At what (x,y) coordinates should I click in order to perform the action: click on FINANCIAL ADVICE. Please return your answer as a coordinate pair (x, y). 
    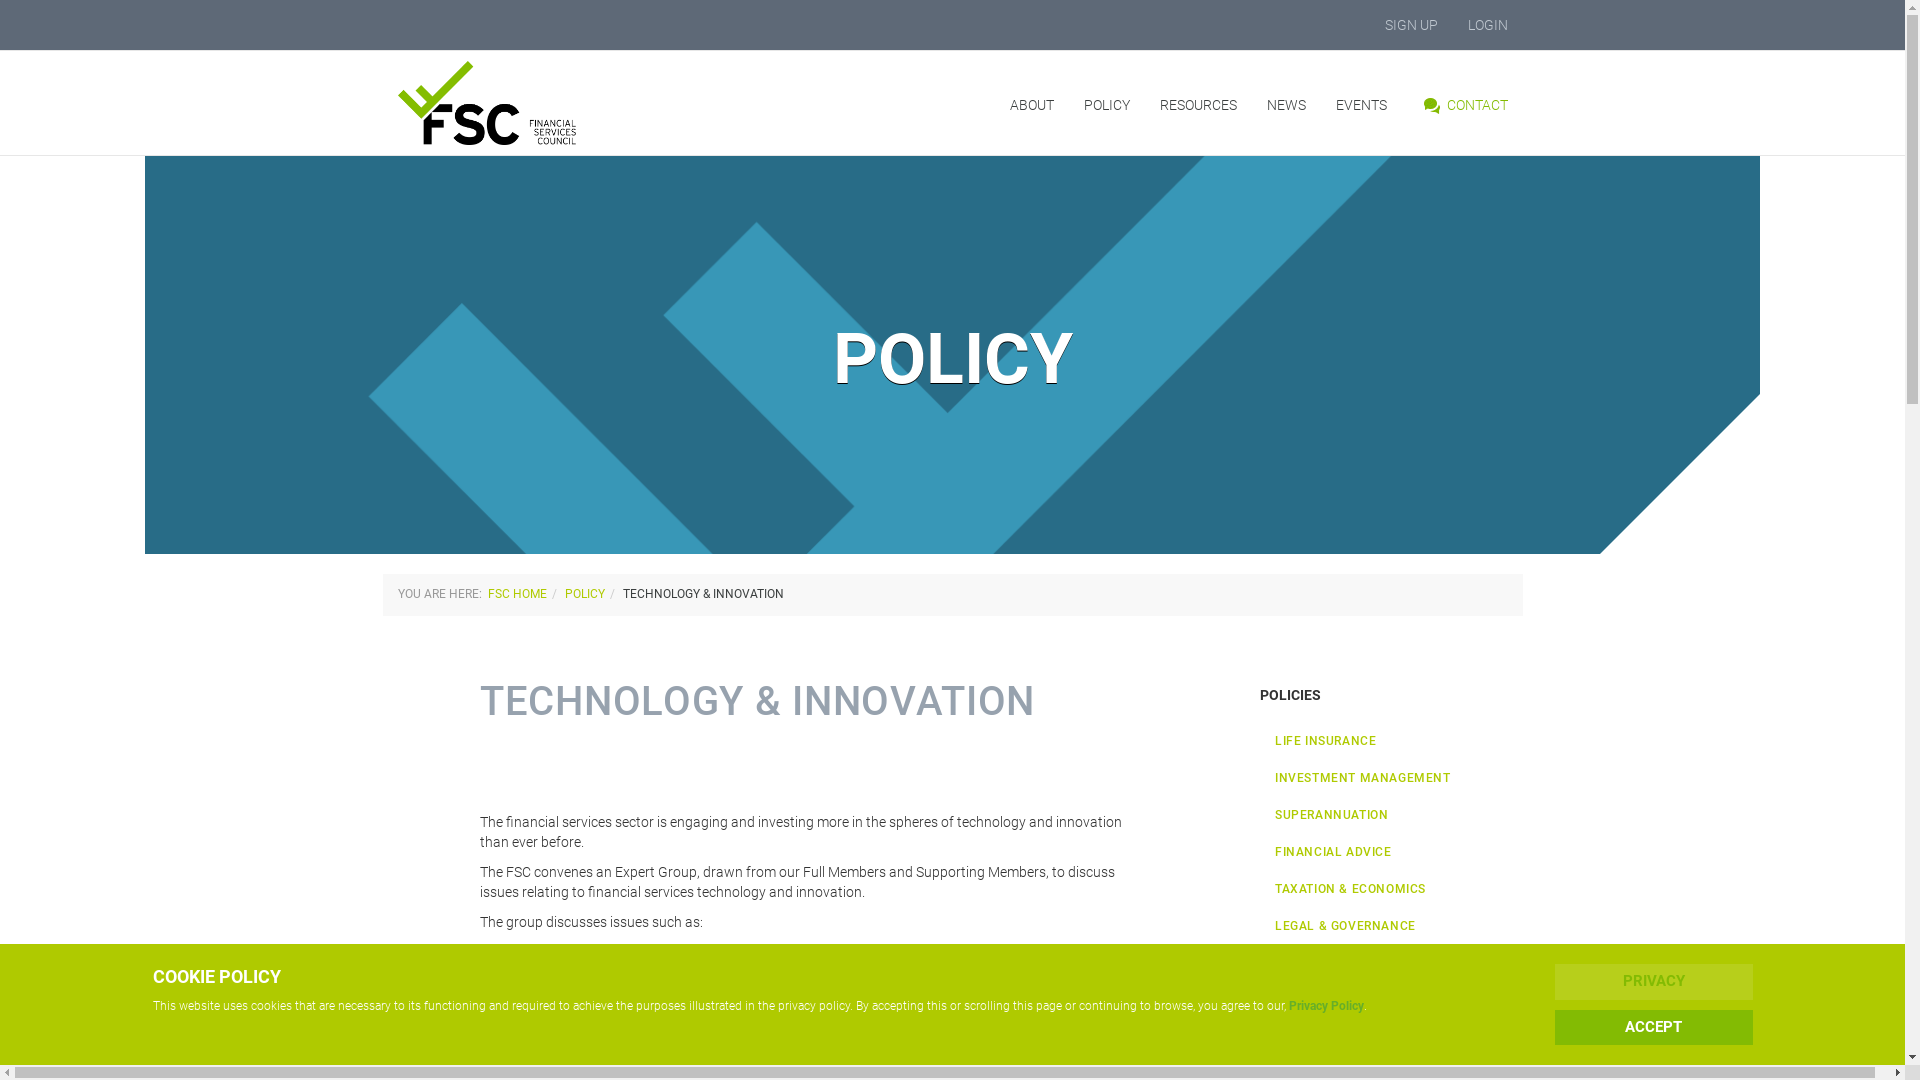
    Looking at the image, I should click on (1392, 852).